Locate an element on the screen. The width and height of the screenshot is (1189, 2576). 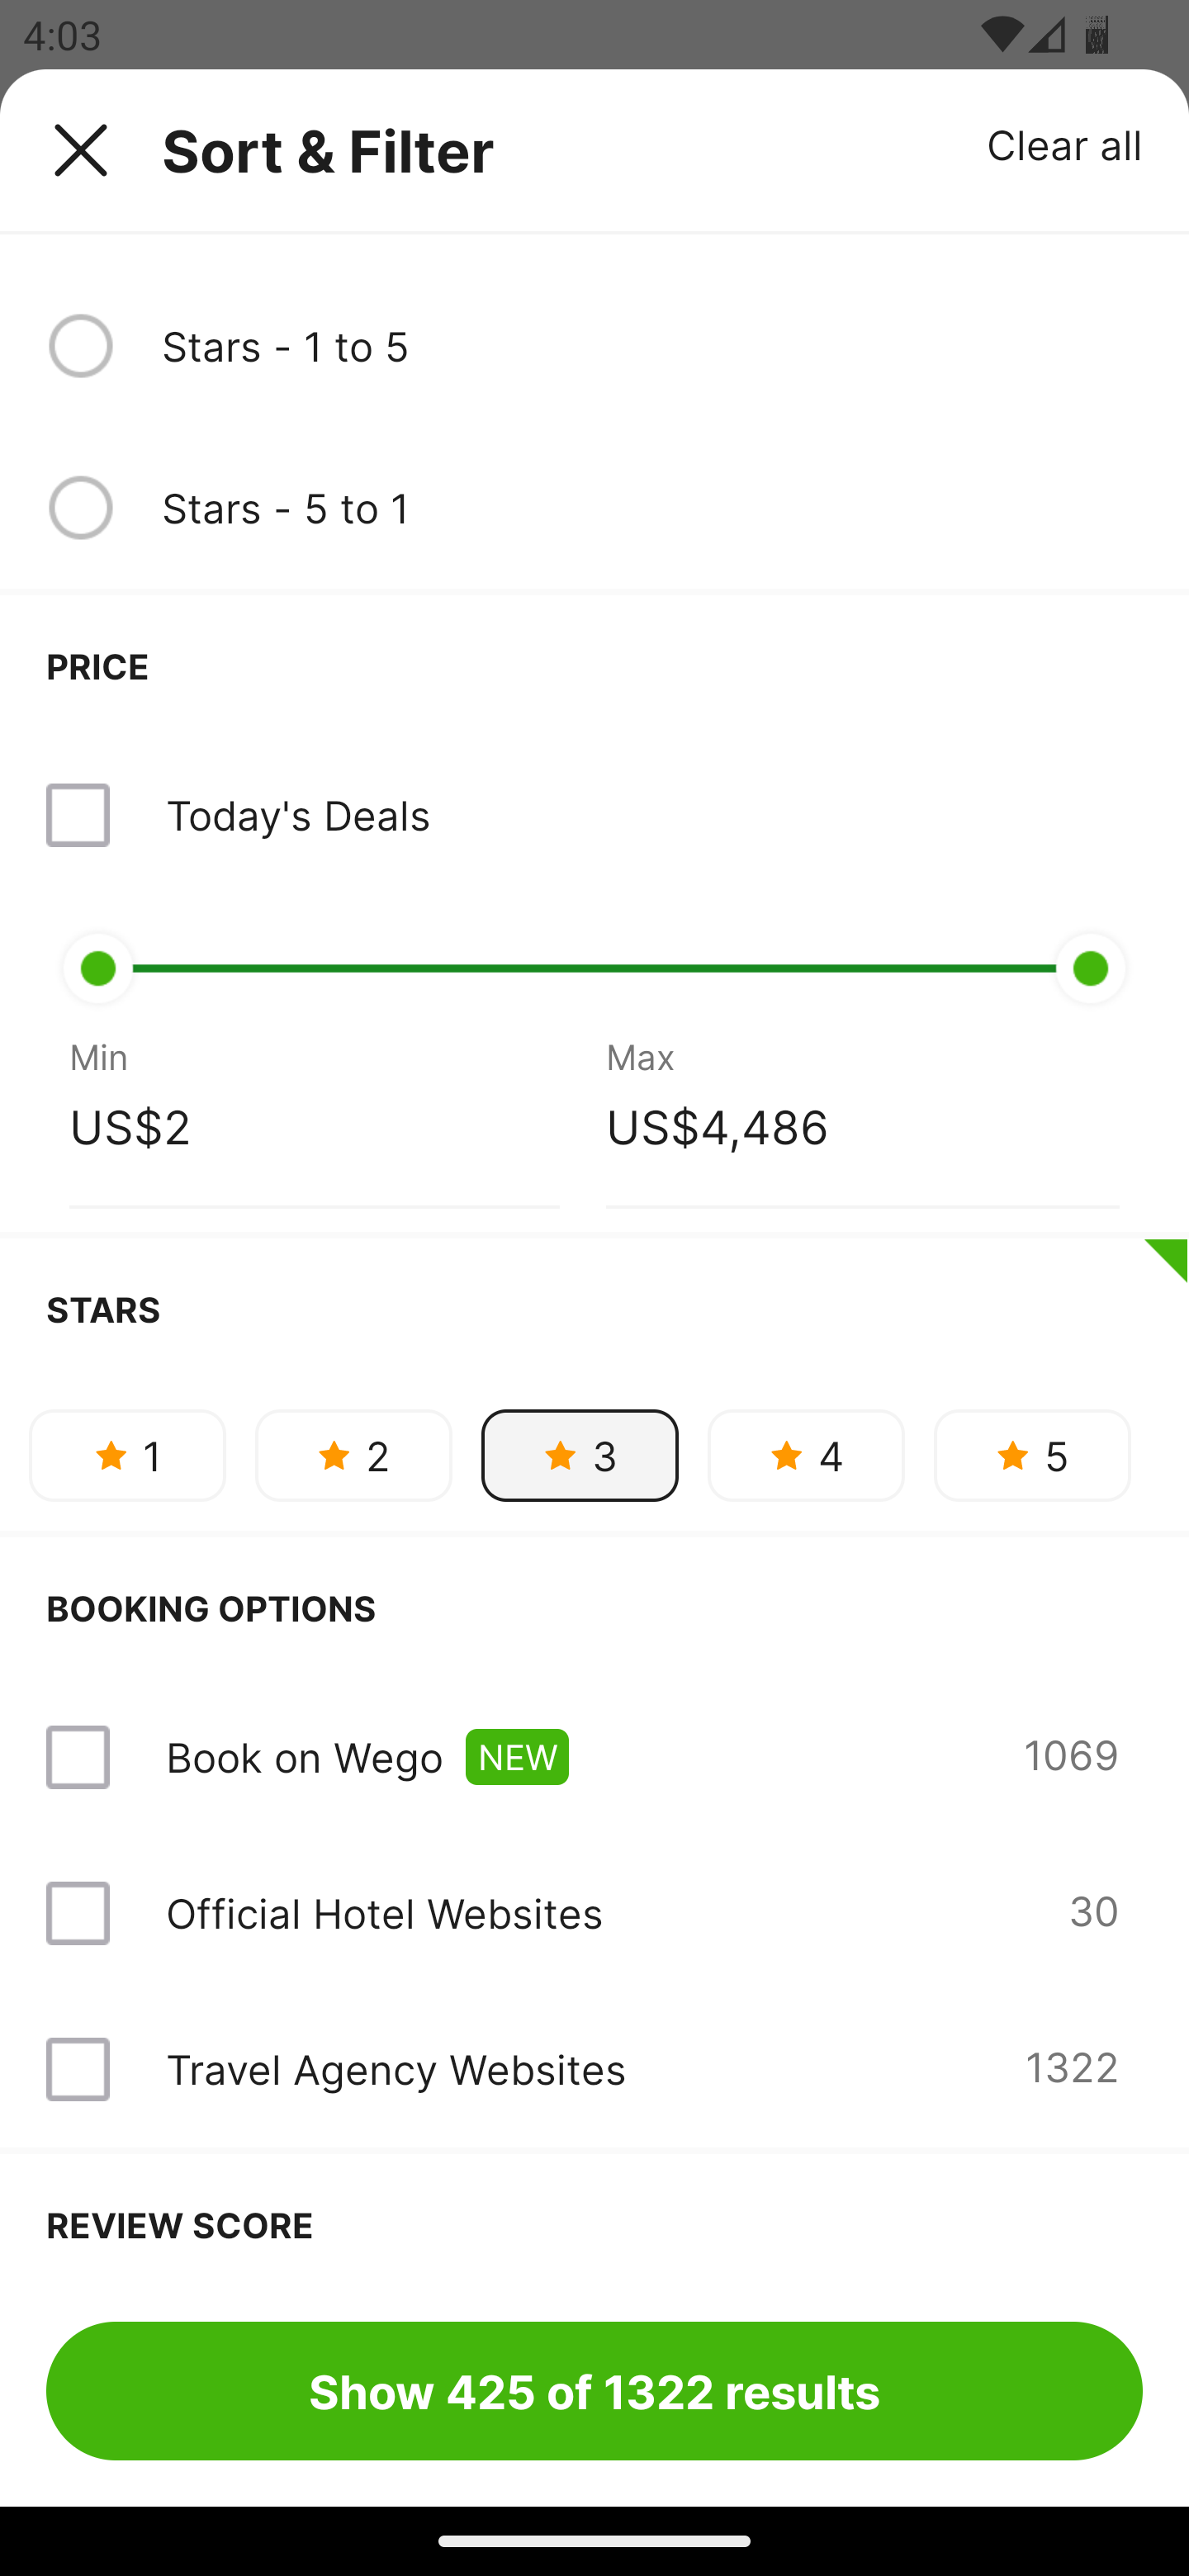
Stars - 5 to 1 is located at coordinates (651, 507).